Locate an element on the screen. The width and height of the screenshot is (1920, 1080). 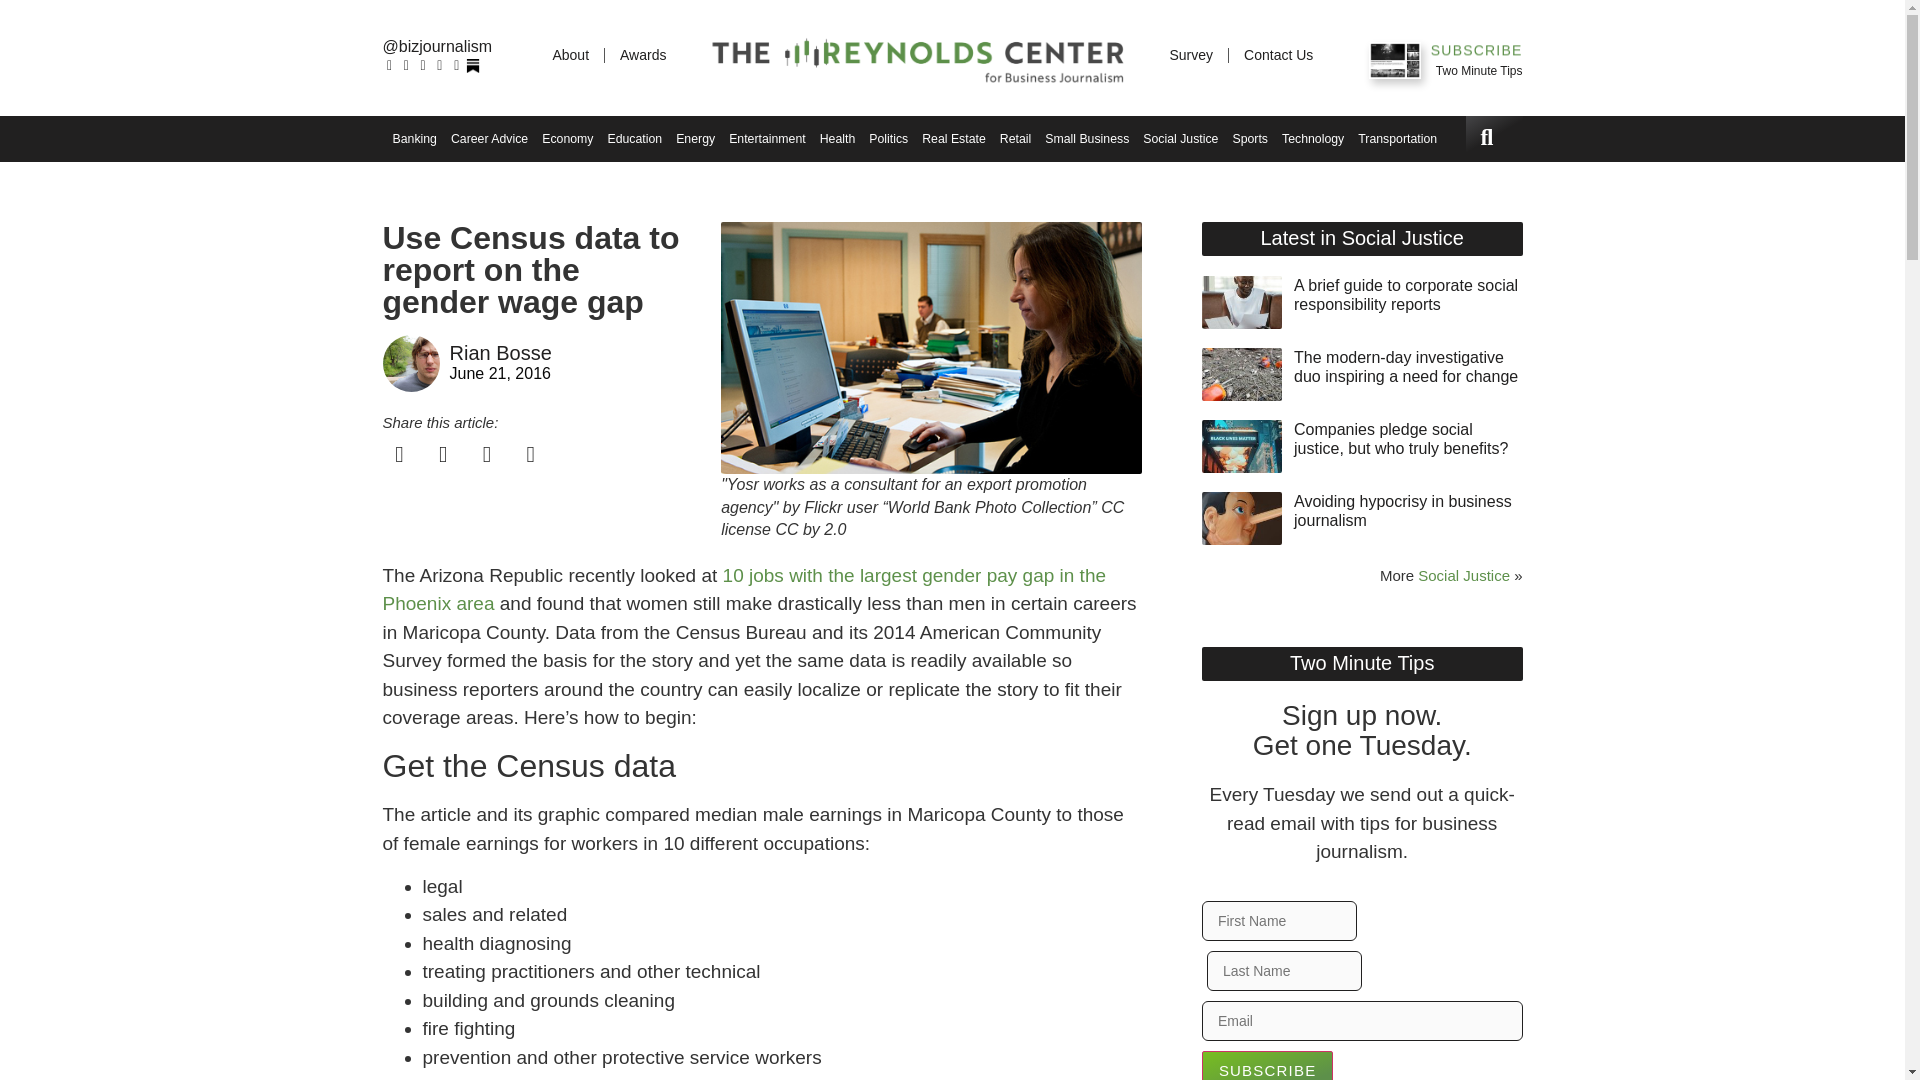
Transportation is located at coordinates (1397, 138).